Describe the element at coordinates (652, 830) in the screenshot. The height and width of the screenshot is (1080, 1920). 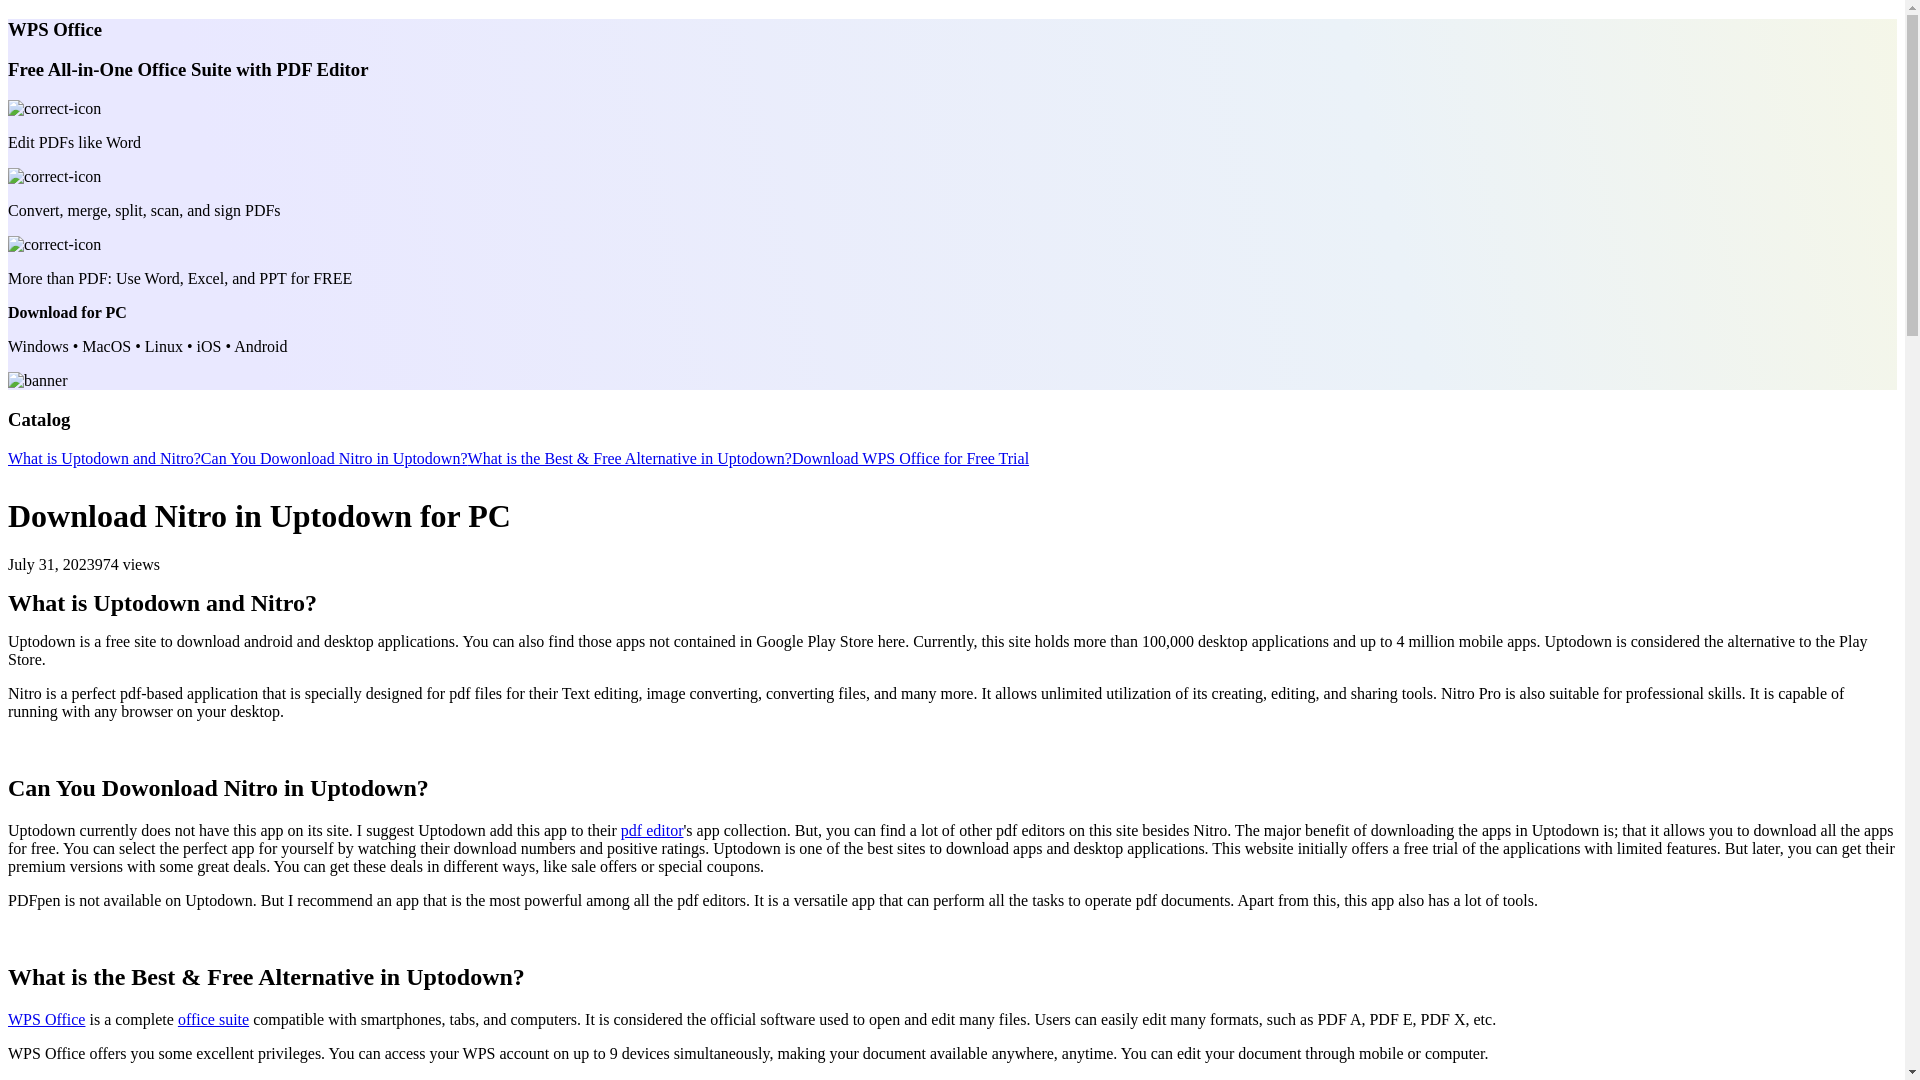
I see `View pdf editor` at that location.